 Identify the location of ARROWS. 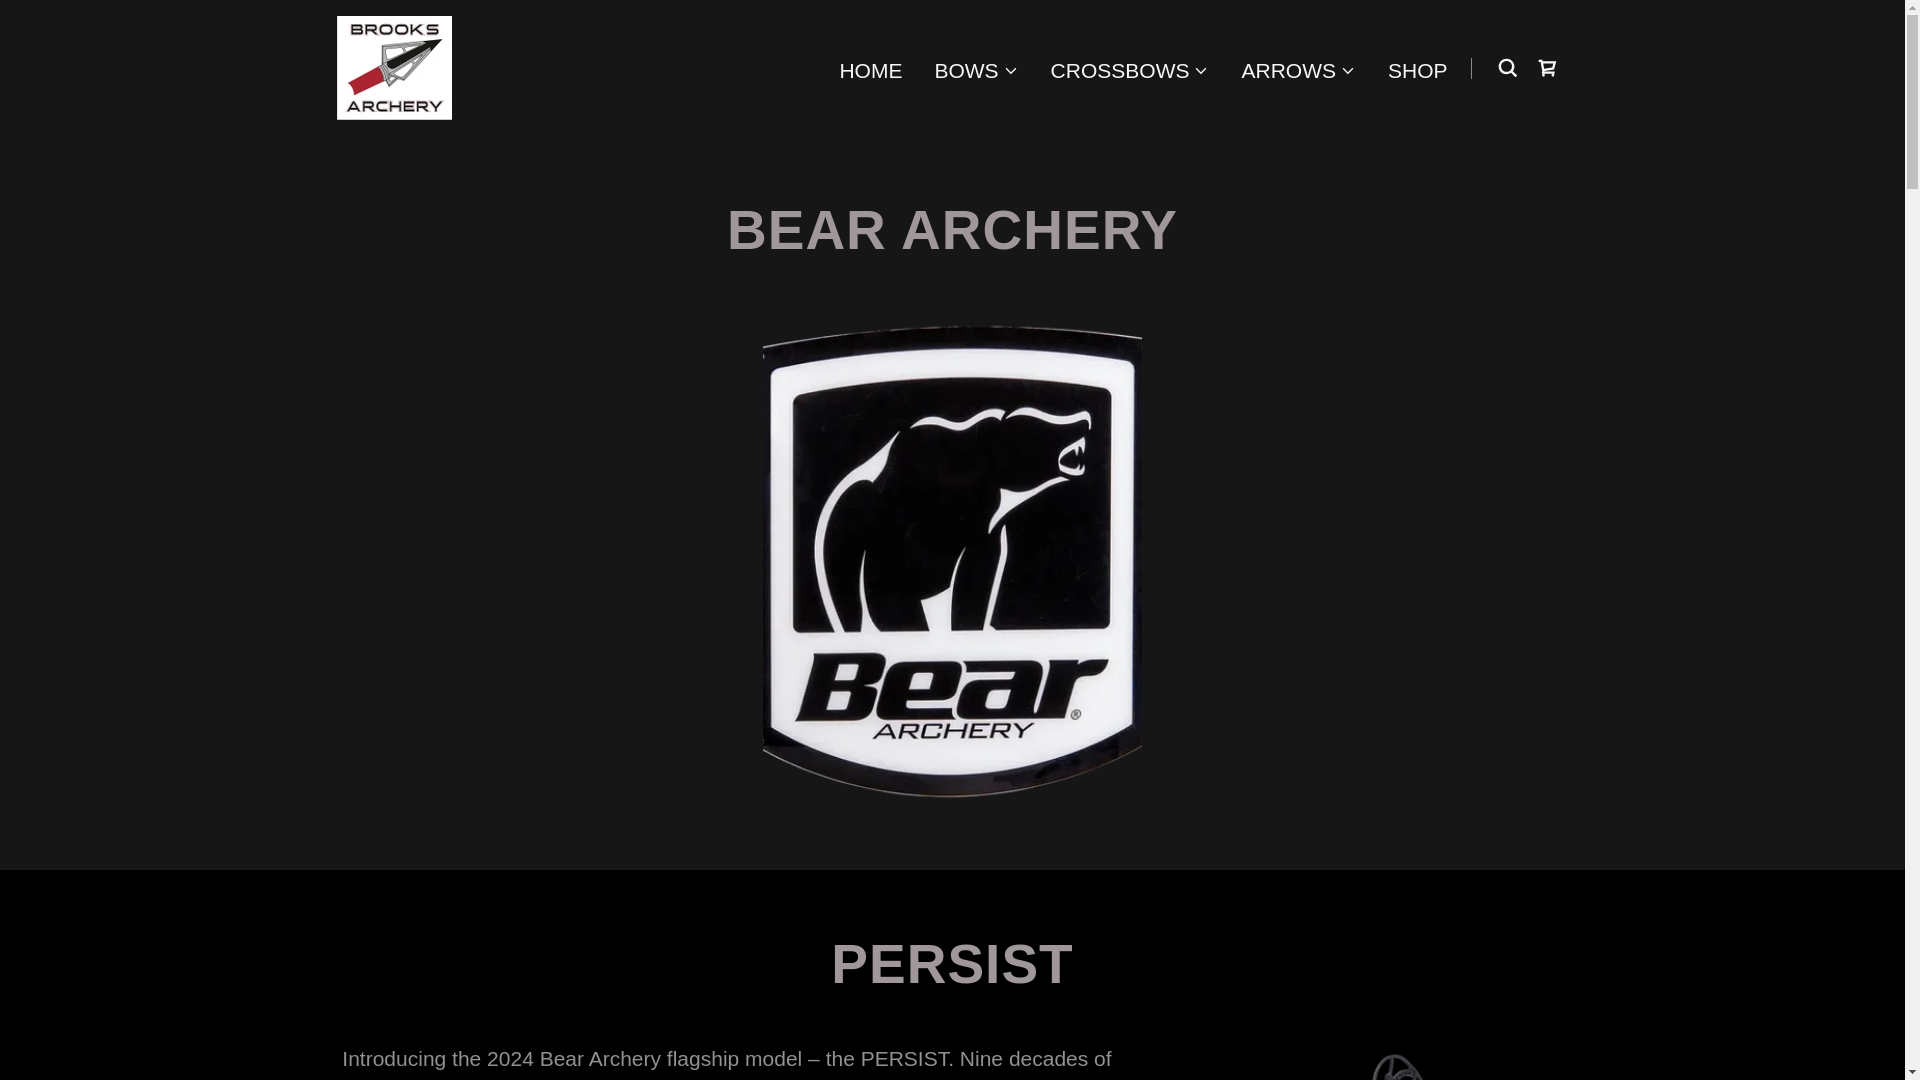
(1298, 70).